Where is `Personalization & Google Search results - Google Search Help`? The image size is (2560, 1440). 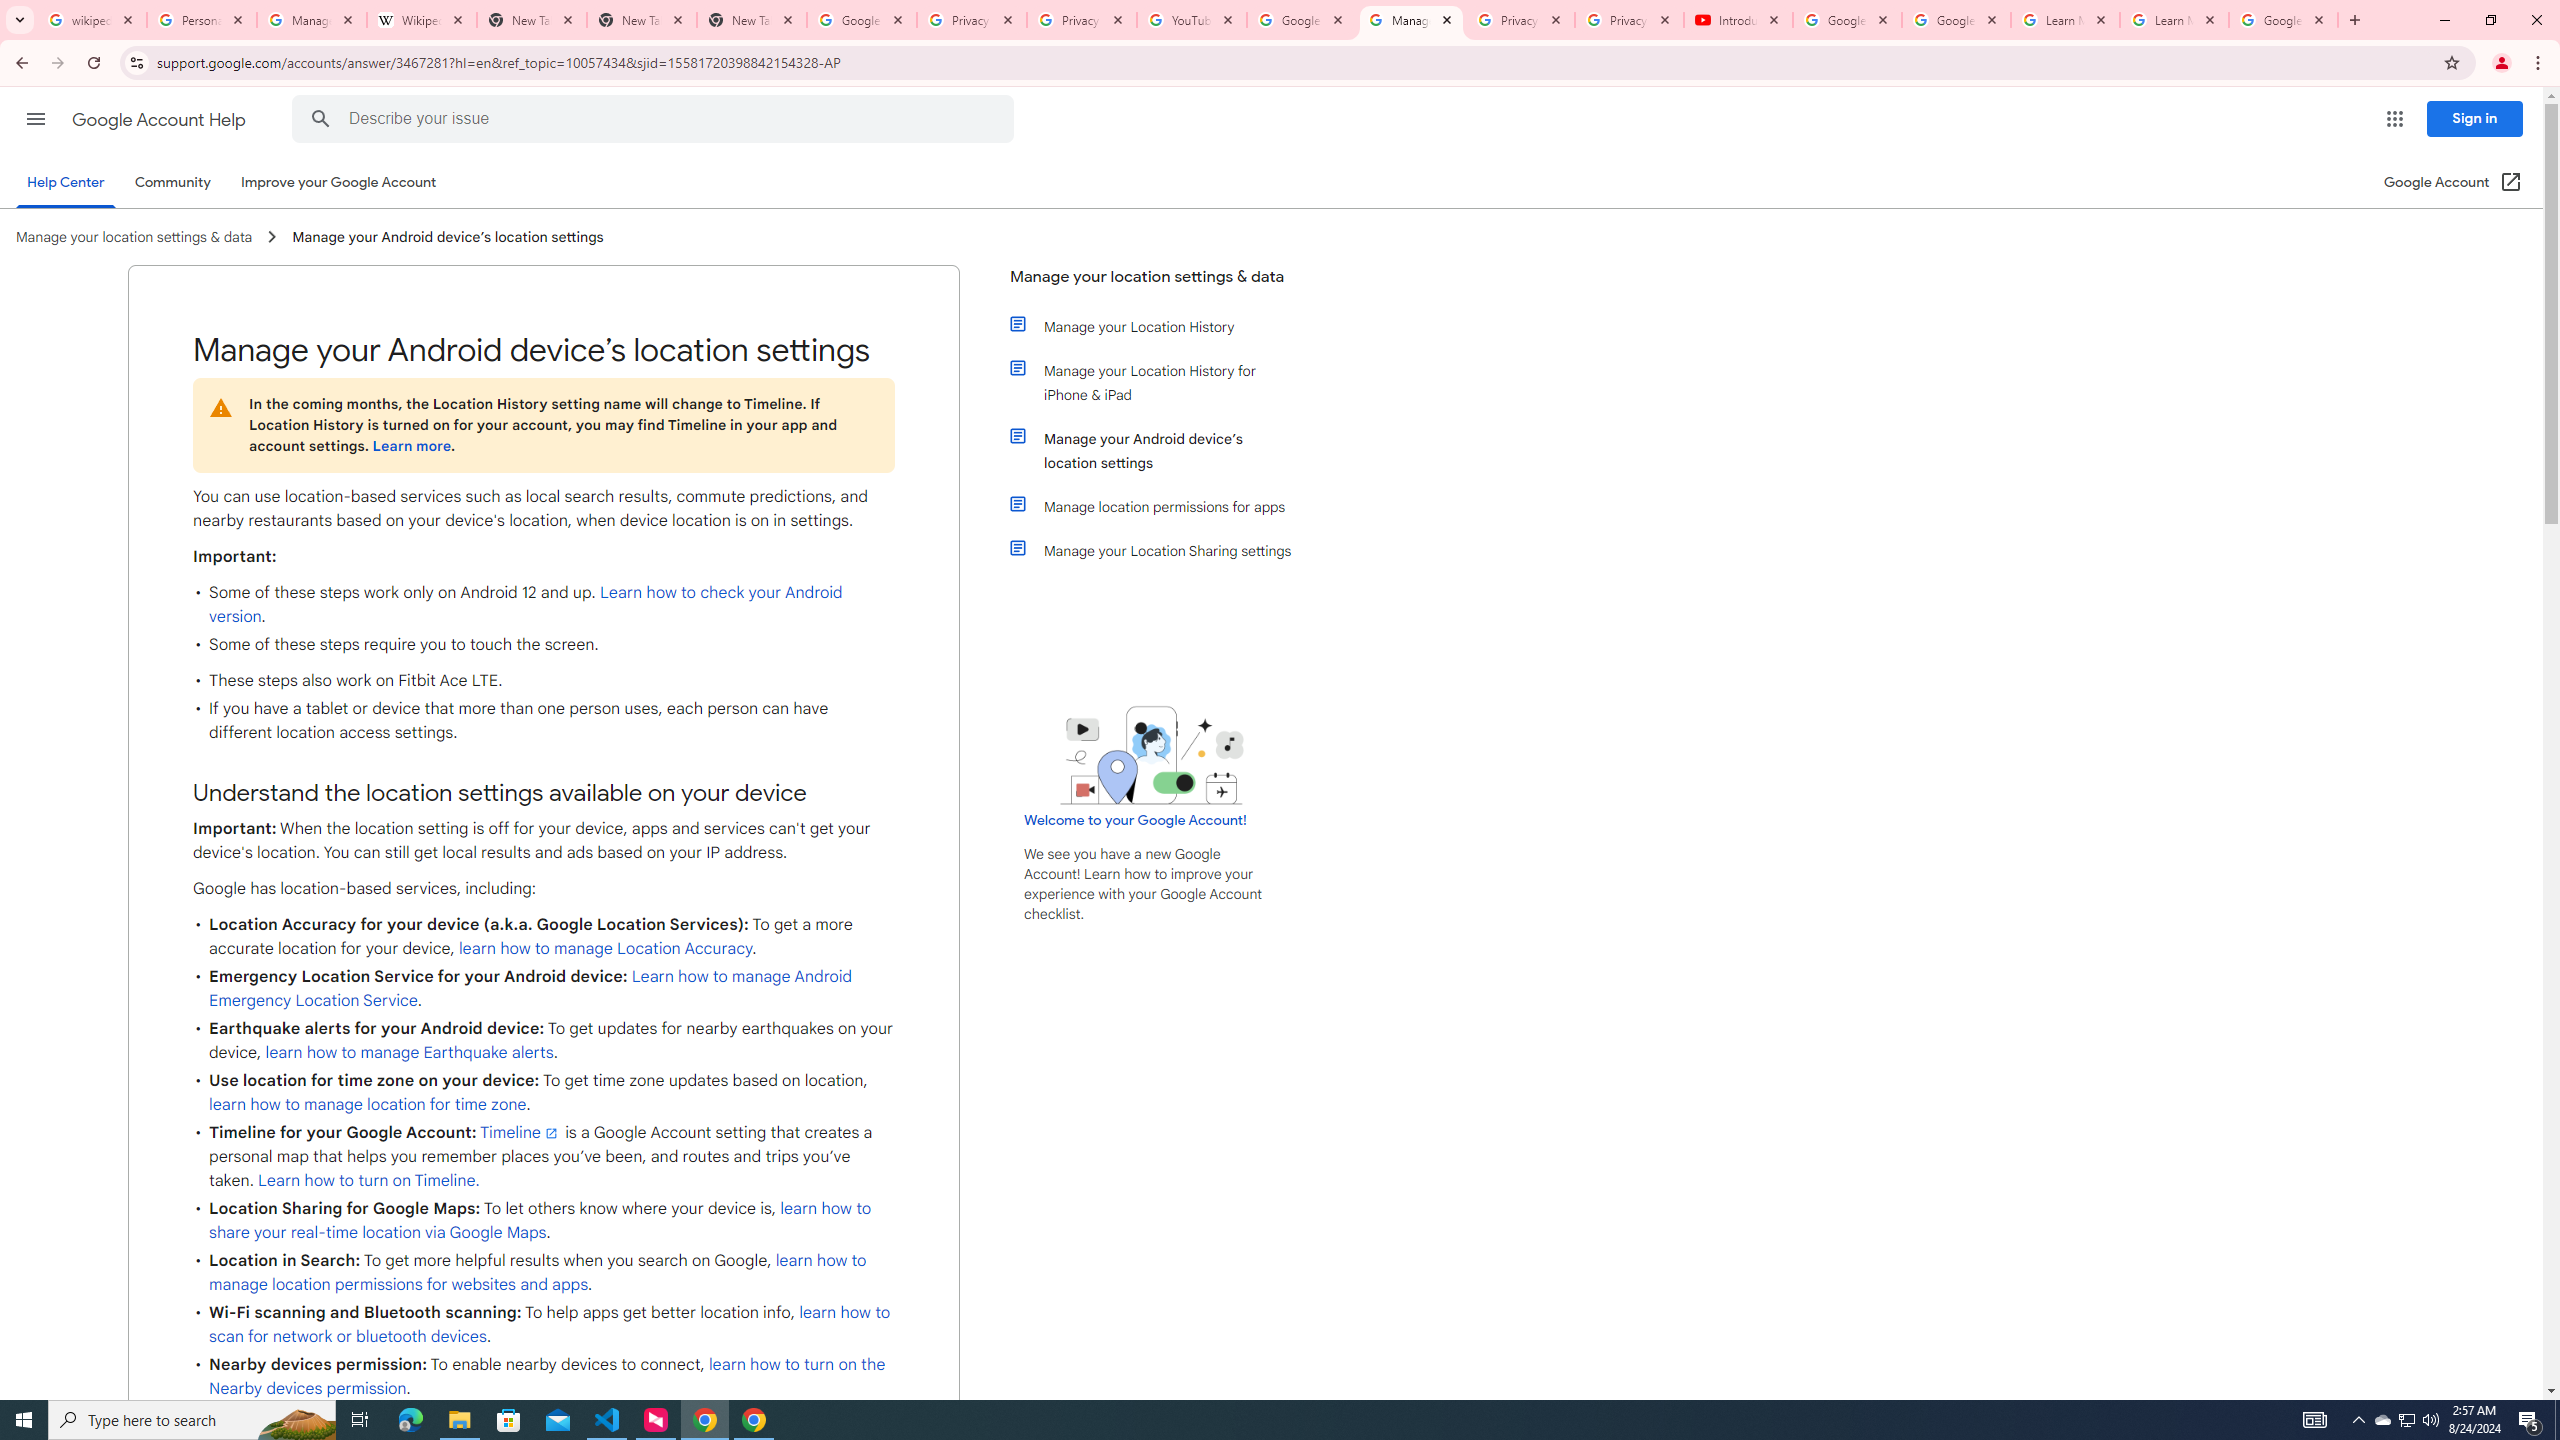 Personalization & Google Search results - Google Search Help is located at coordinates (202, 20).